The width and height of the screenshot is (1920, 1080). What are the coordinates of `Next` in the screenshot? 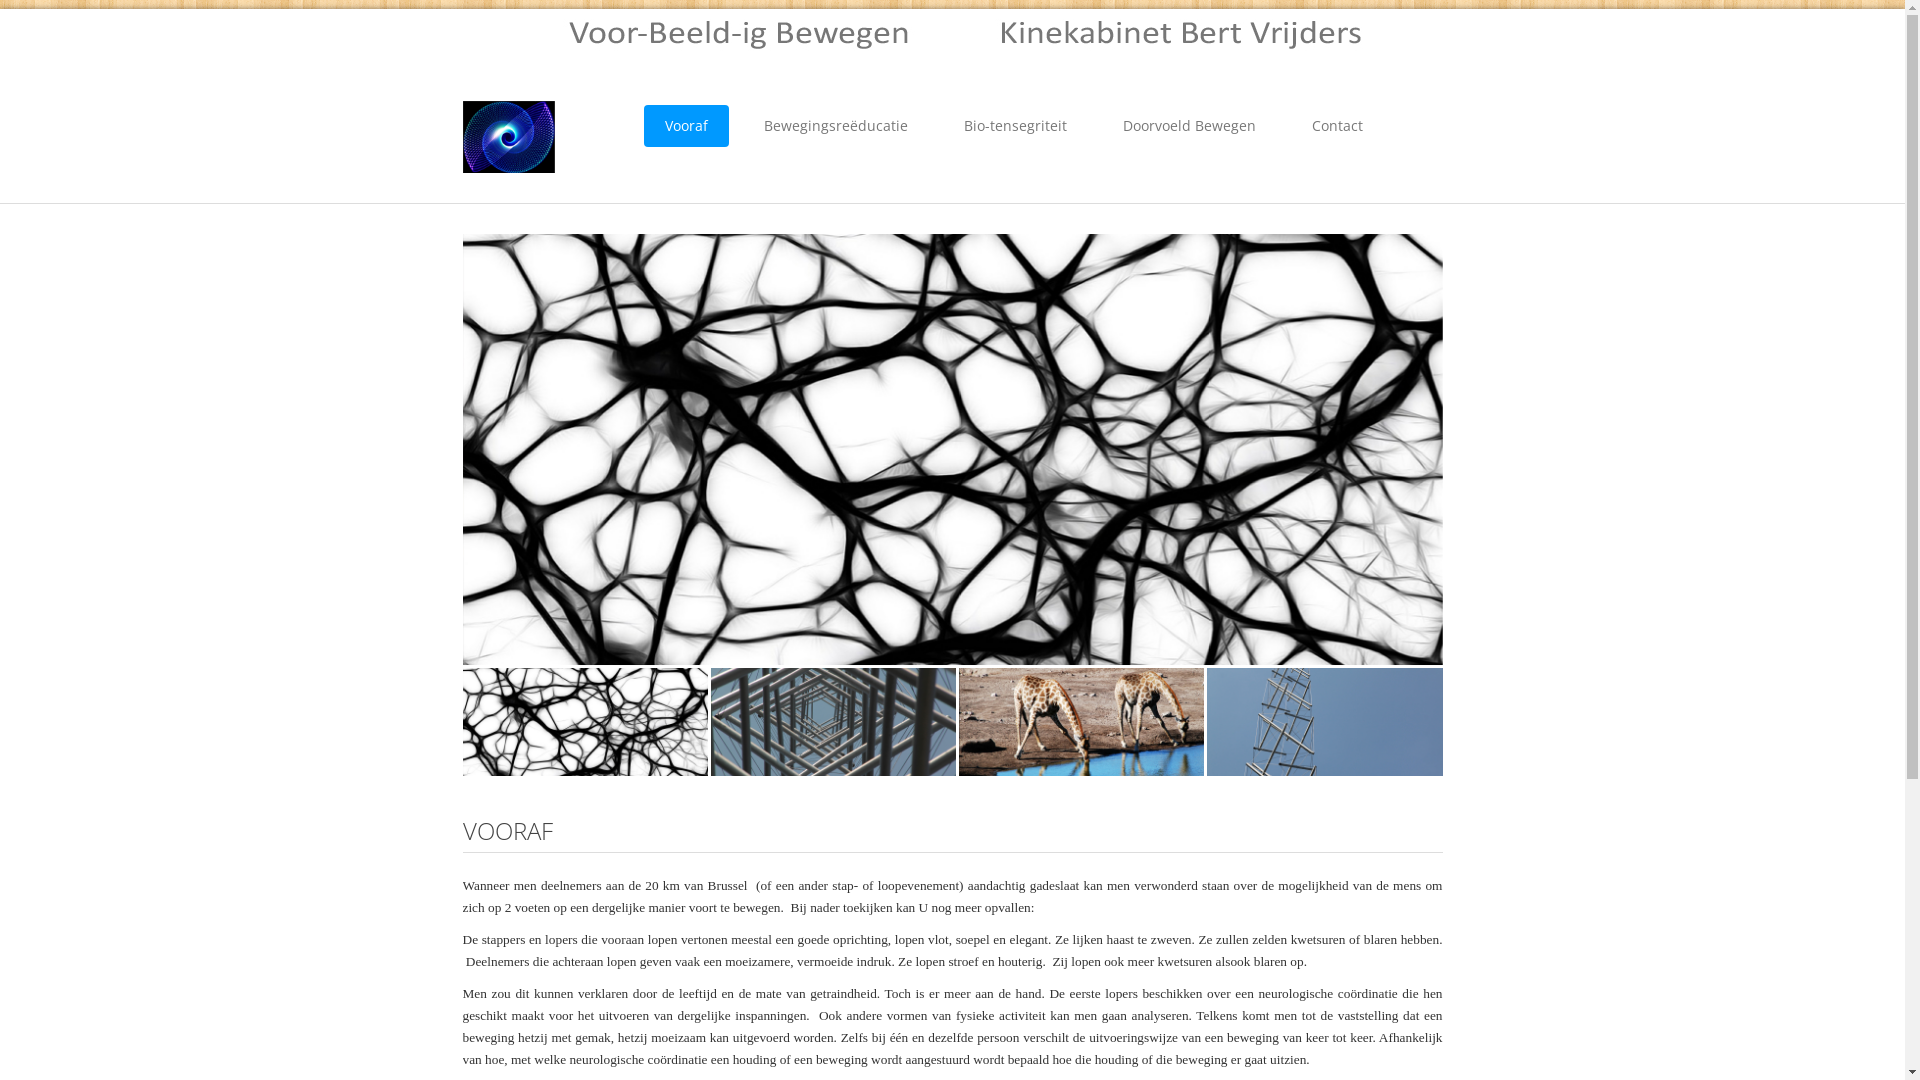 It's located at (1412, 450).